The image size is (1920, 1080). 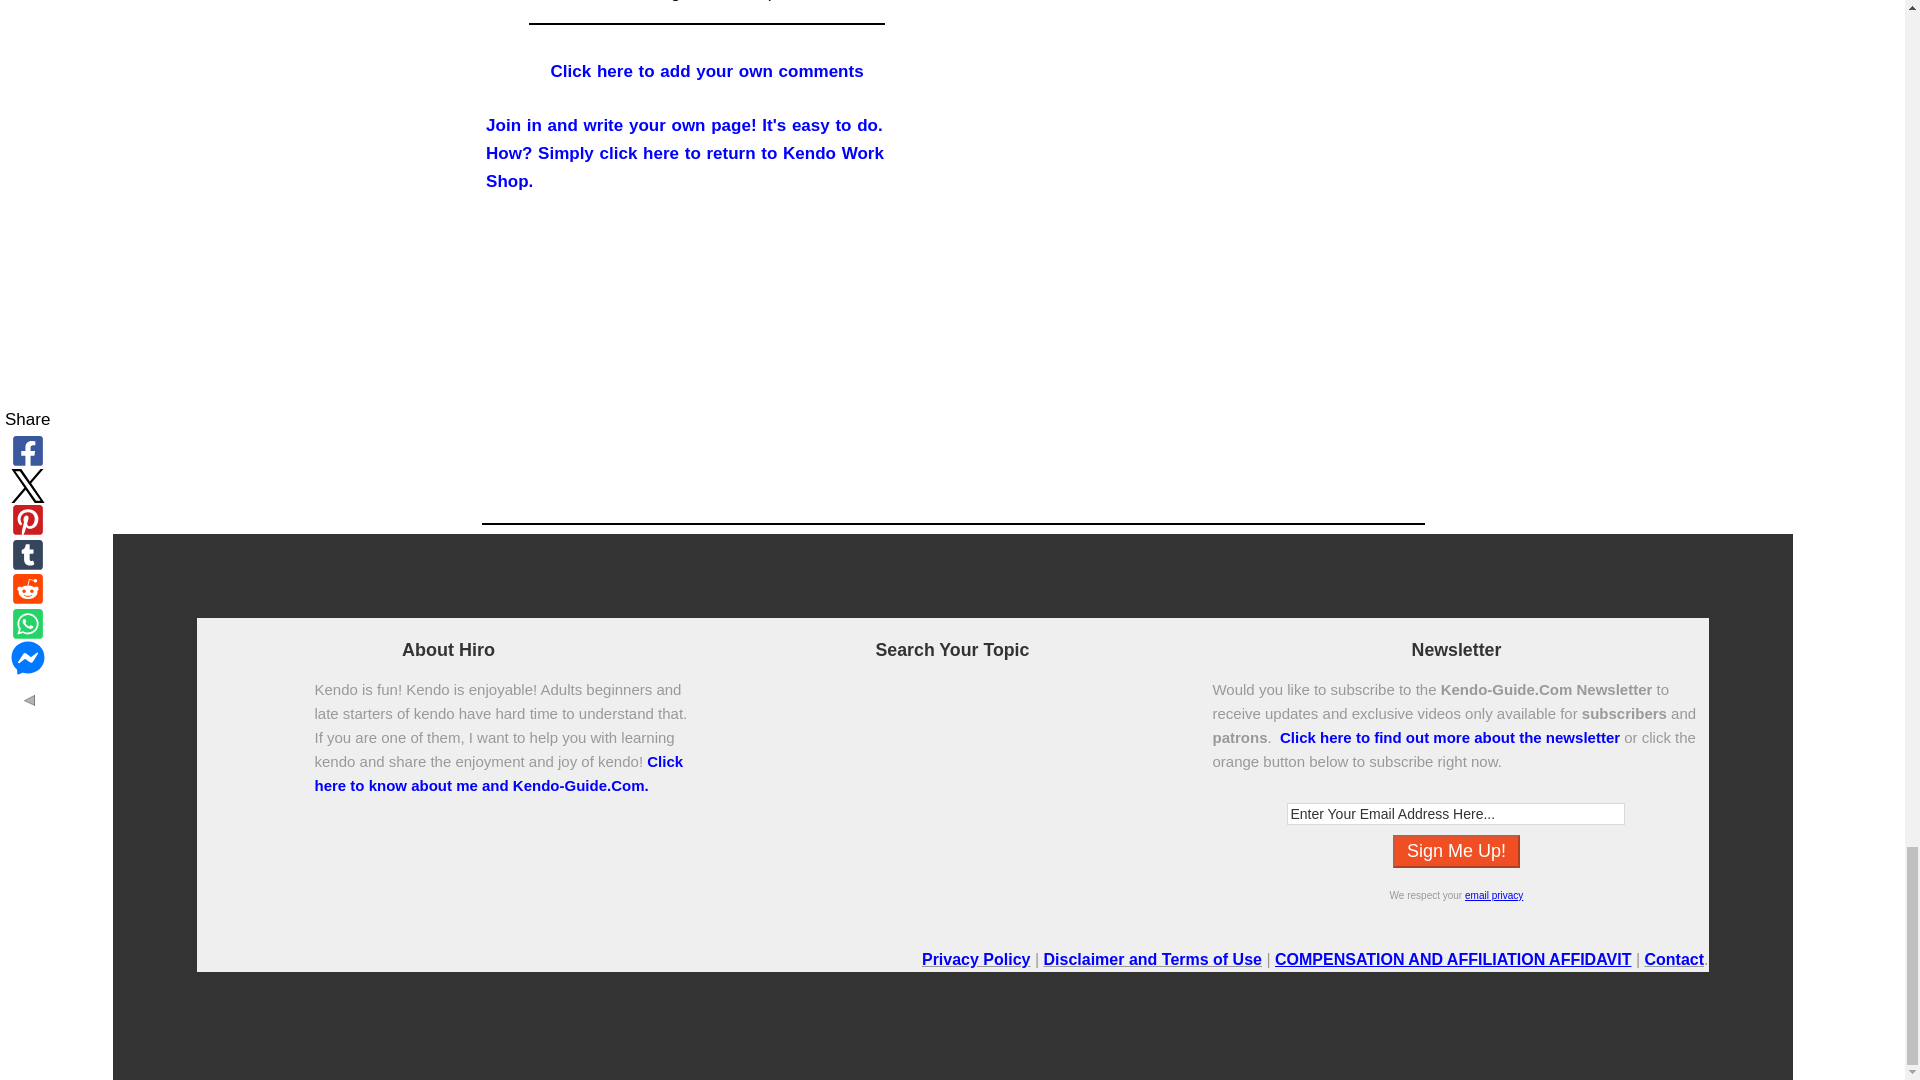 I want to click on Sign Me Up!, so click(x=1456, y=851).